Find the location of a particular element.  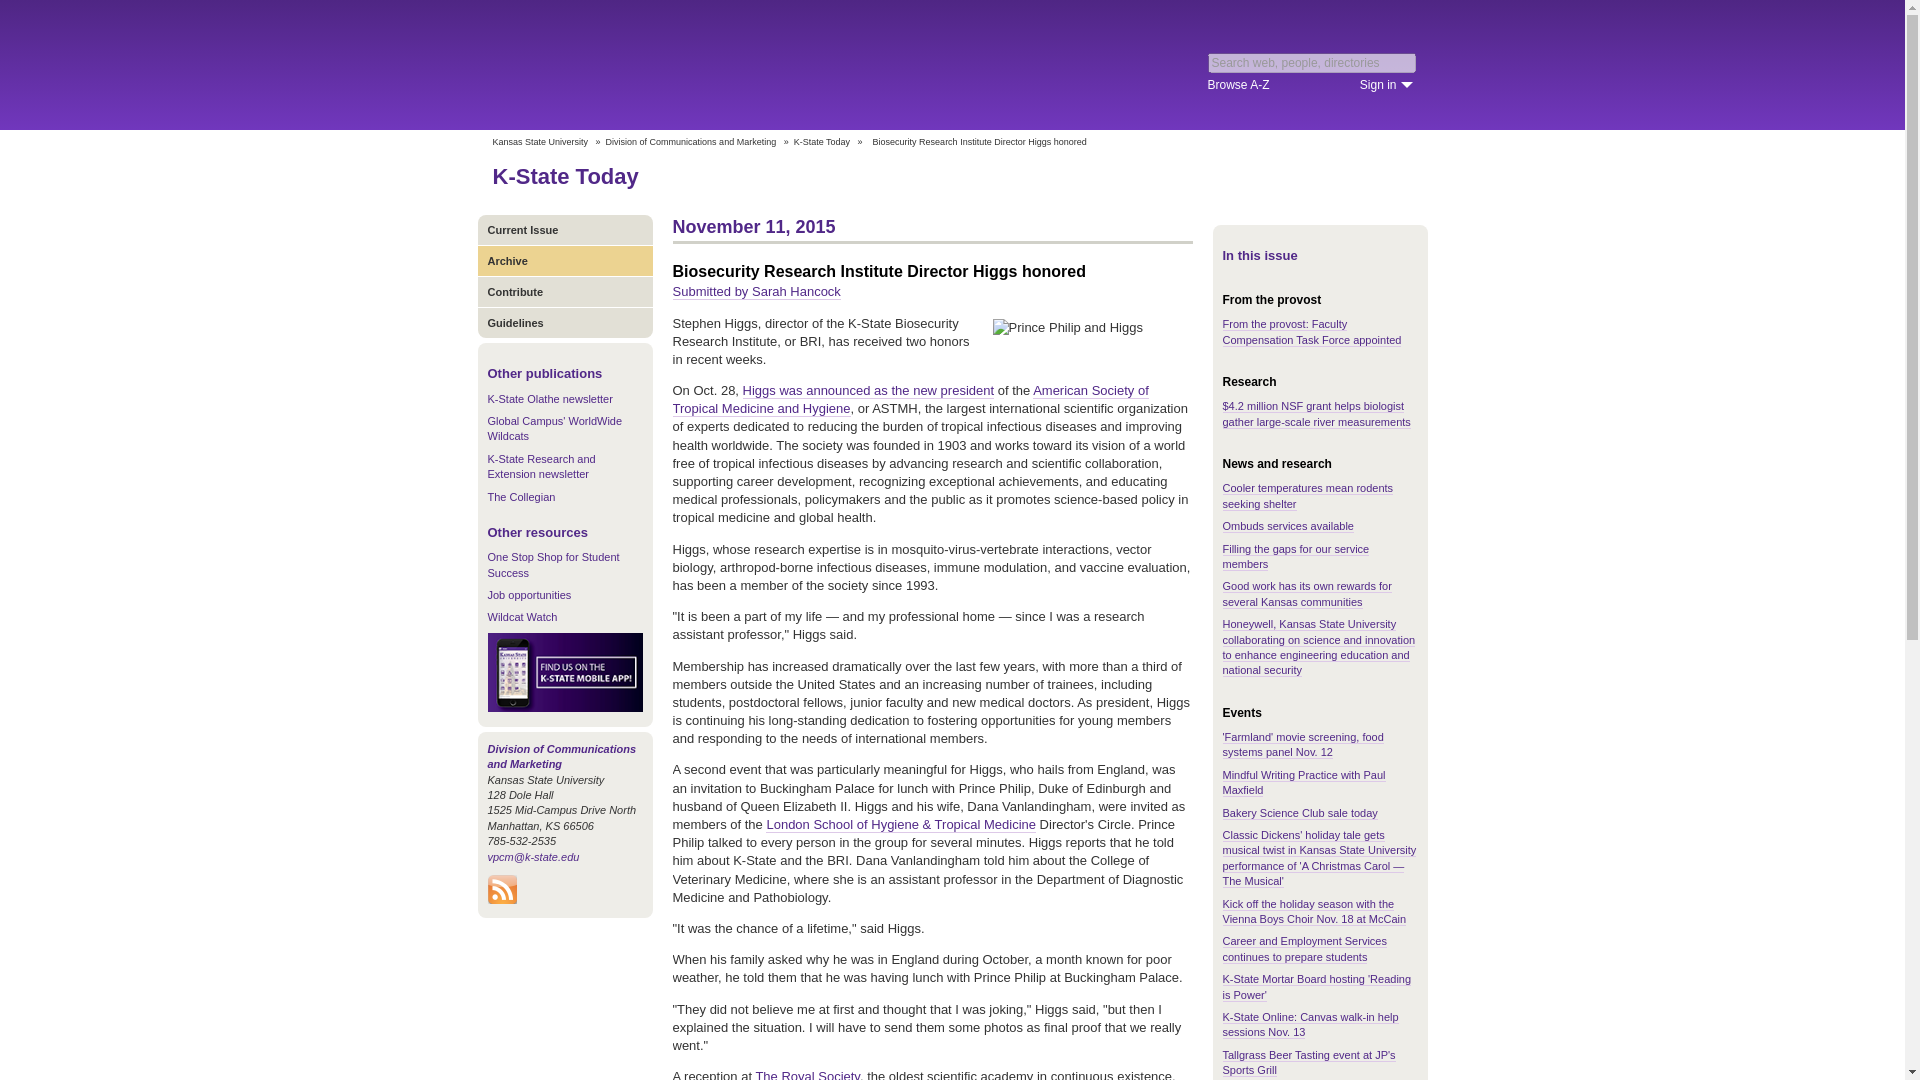

One Stop Shop for Student Success is located at coordinates (554, 564).